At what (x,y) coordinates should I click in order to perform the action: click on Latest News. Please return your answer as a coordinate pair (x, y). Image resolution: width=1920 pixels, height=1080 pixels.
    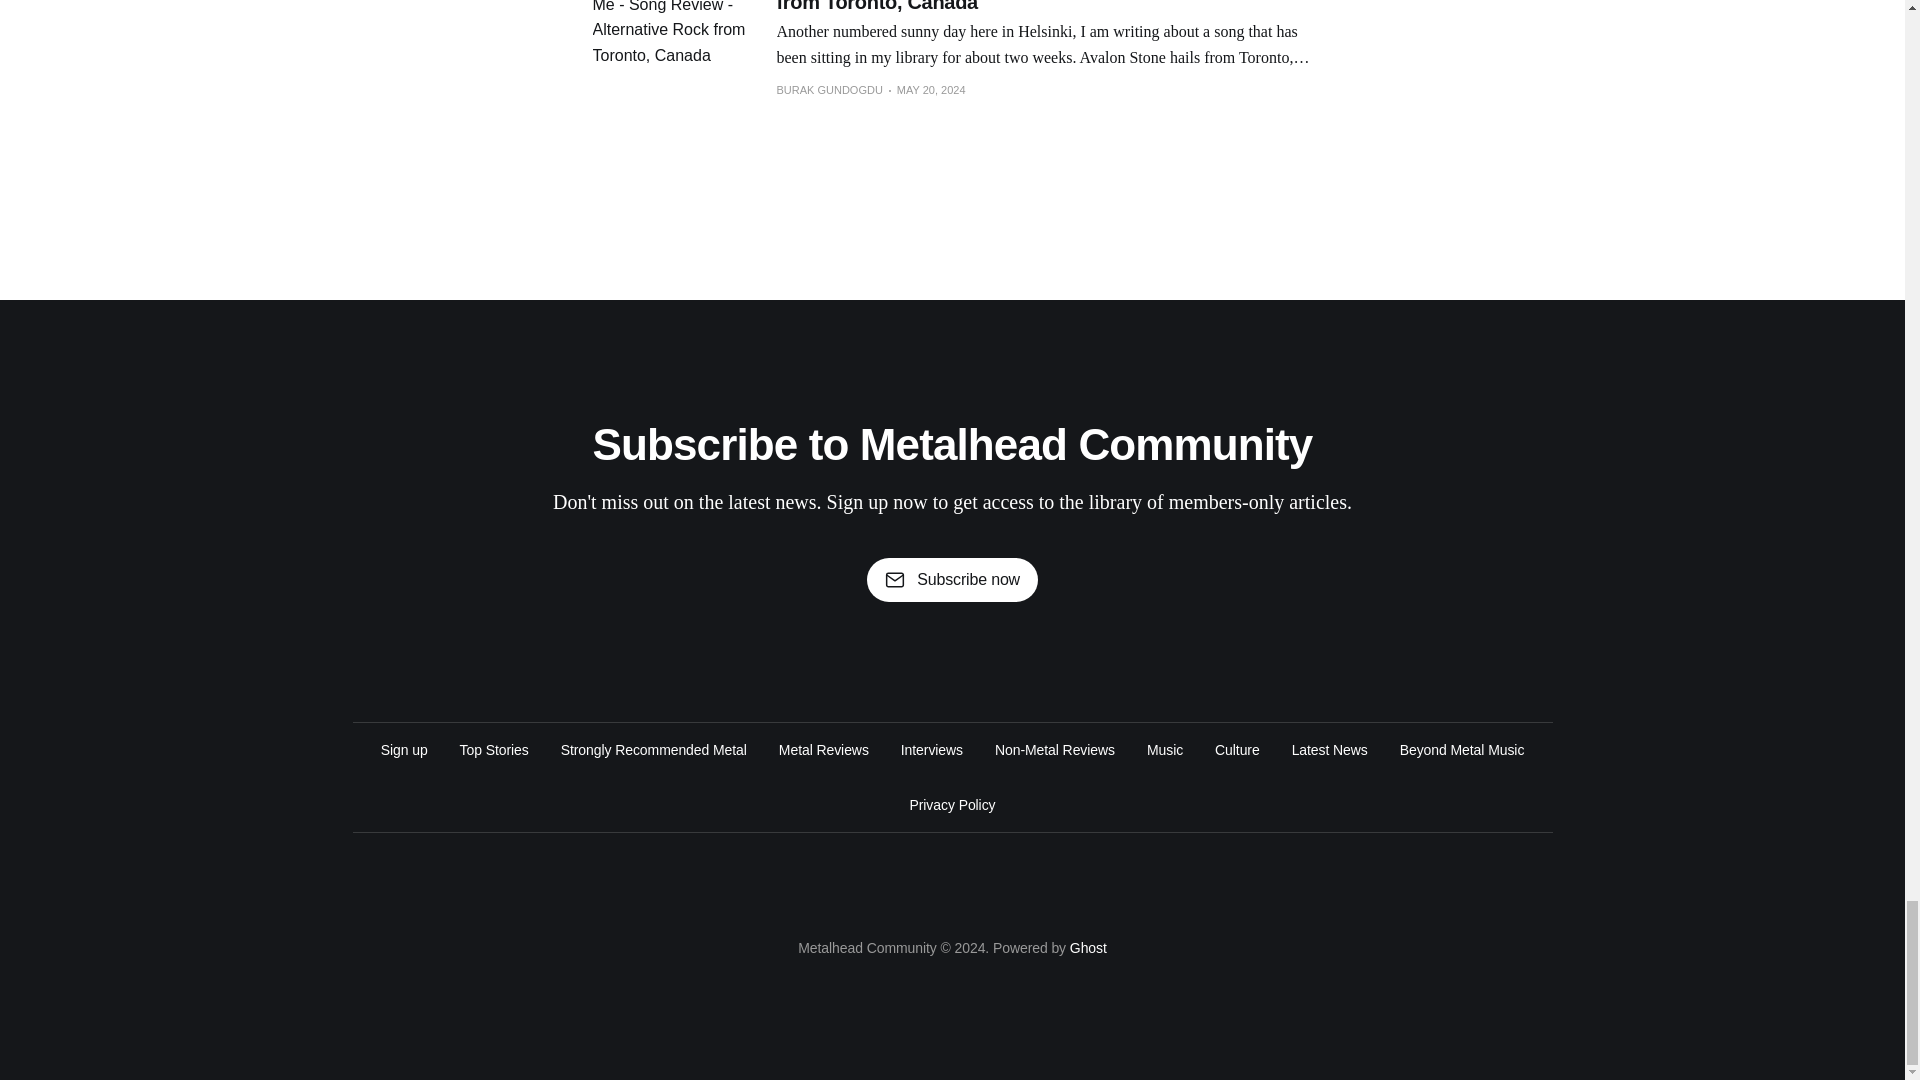
    Looking at the image, I should click on (1330, 750).